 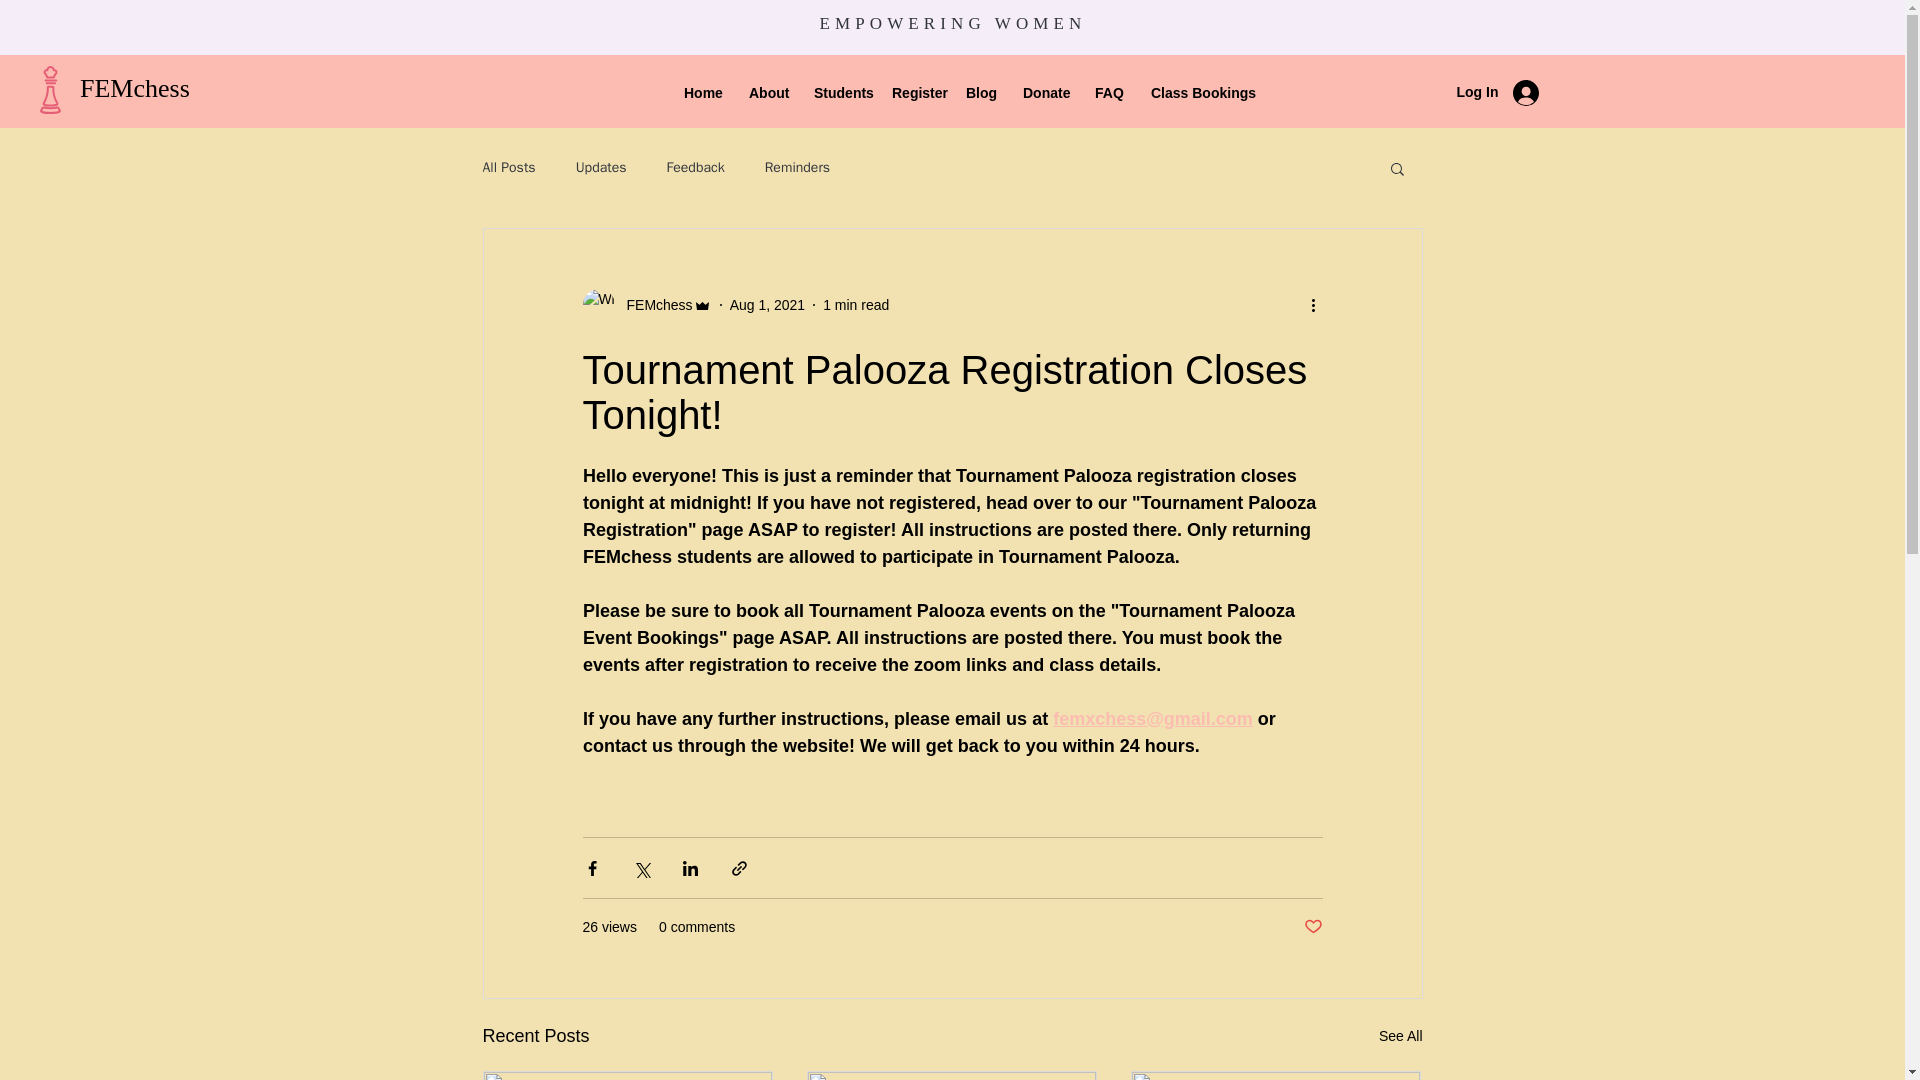 I want to click on Log In, so click(x=1496, y=93).